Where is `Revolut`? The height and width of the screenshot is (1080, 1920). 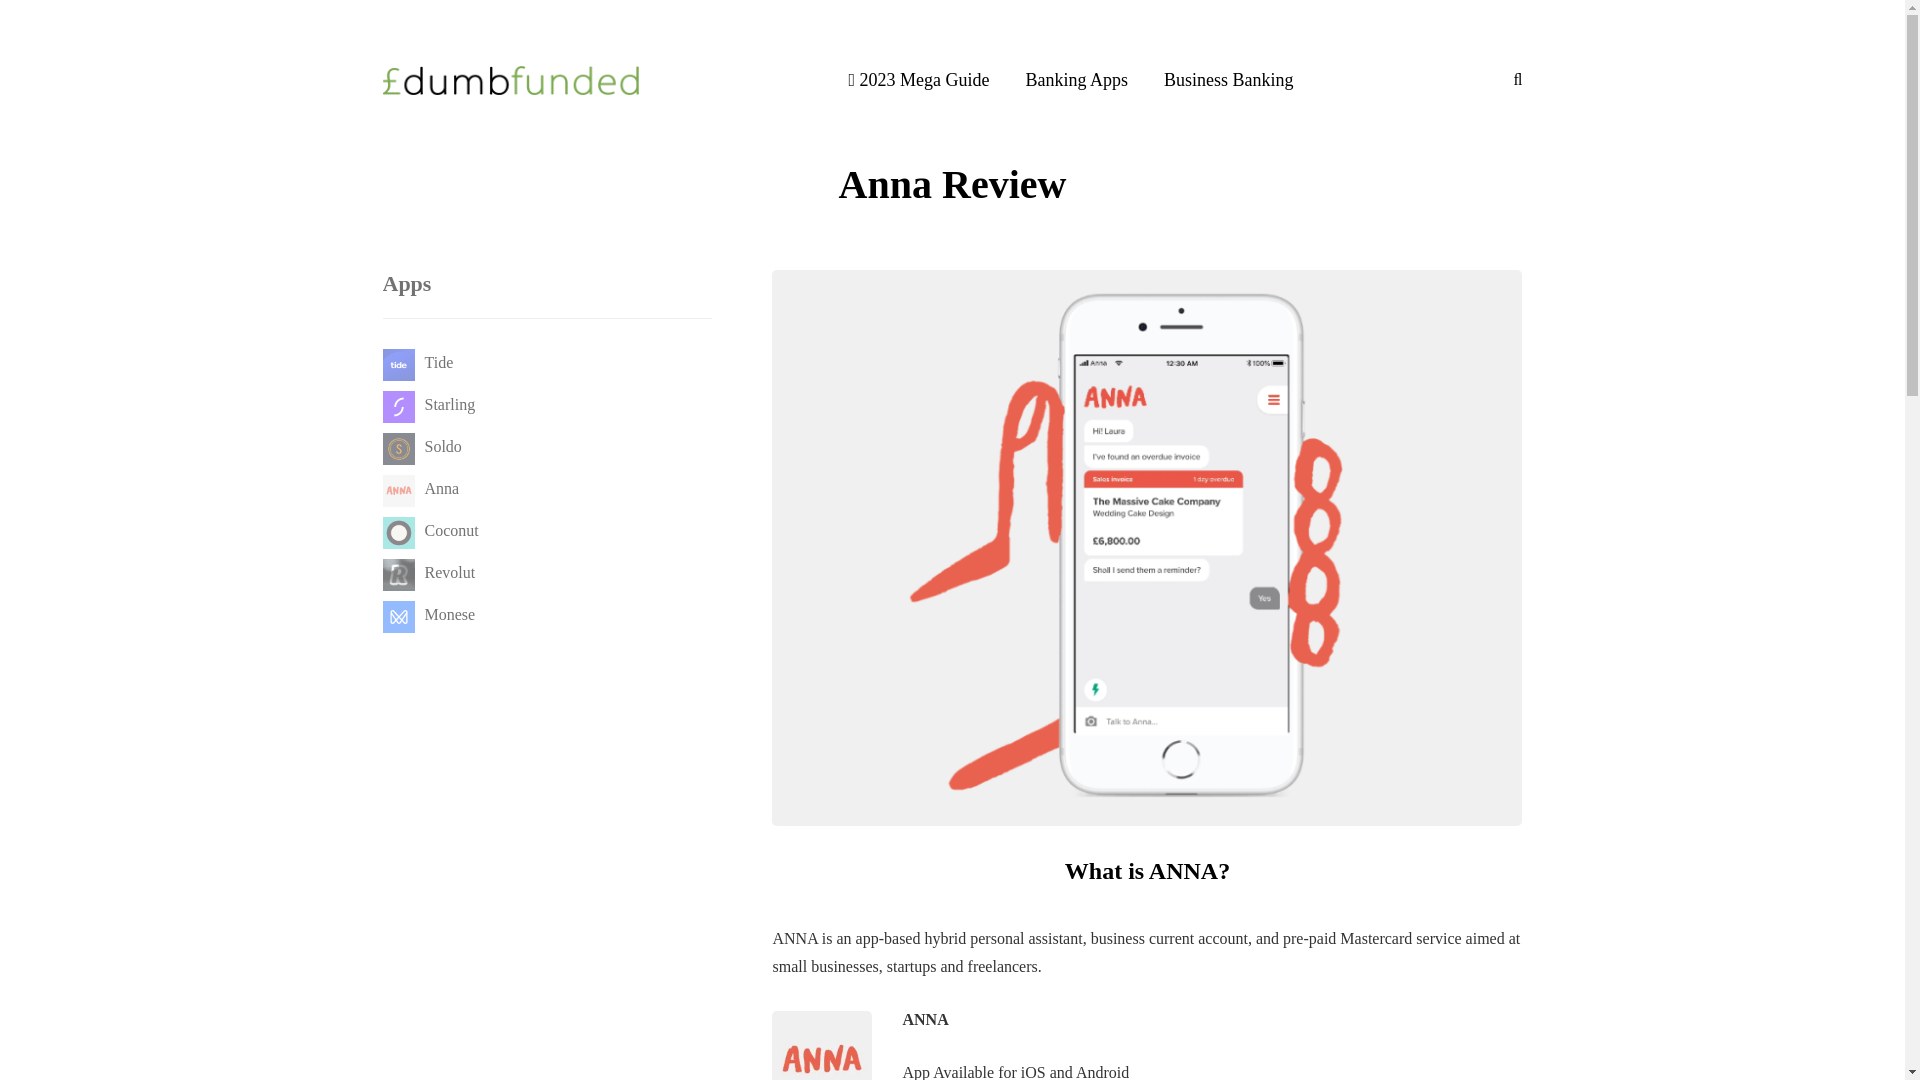
Revolut is located at coordinates (428, 572).